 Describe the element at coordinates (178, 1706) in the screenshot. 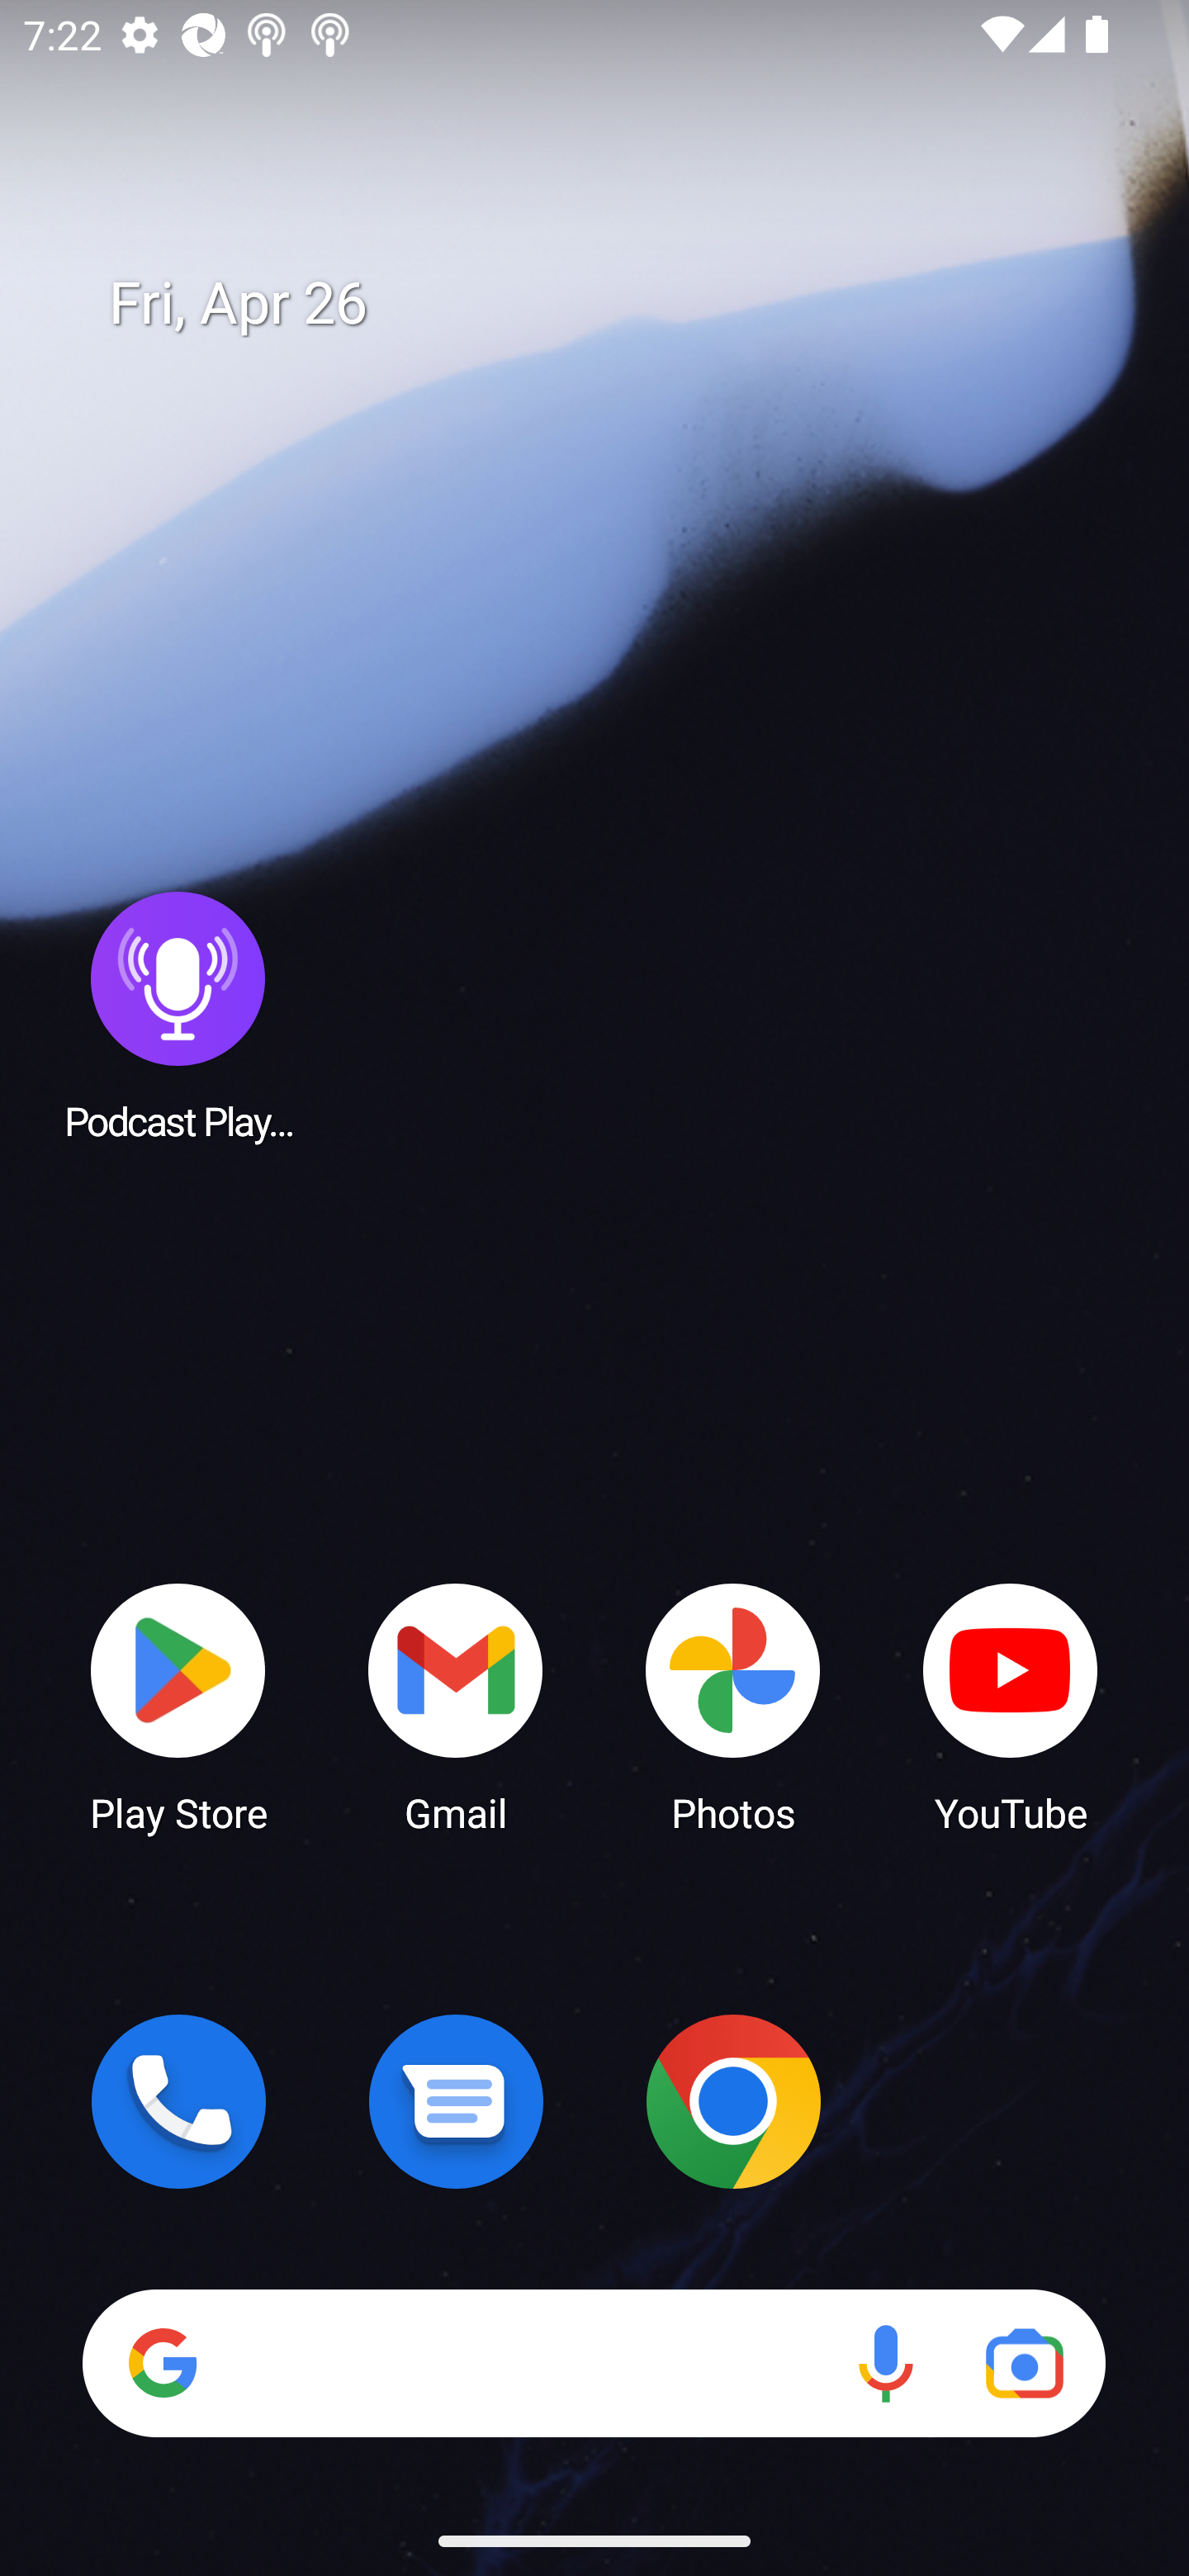

I see `Play Store` at that location.